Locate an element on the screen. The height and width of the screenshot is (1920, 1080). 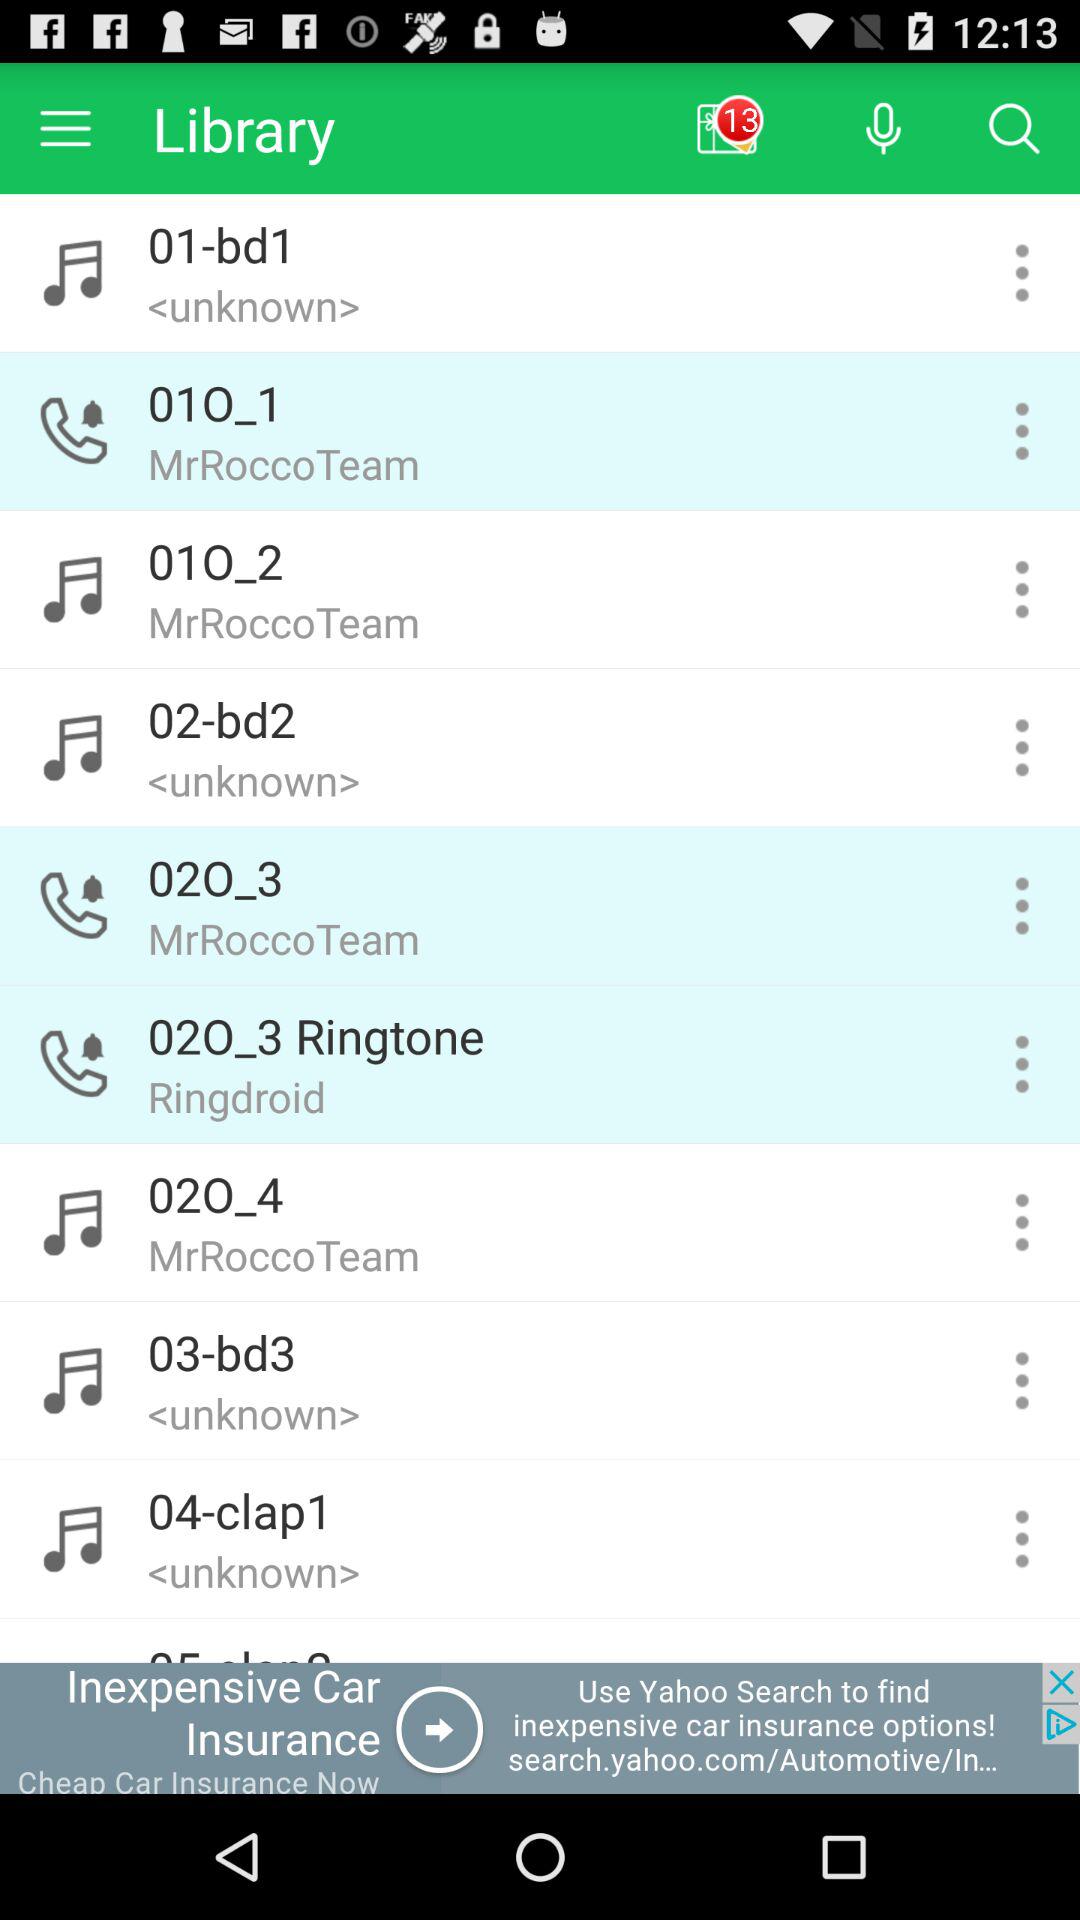
more information is located at coordinates (1022, 906).